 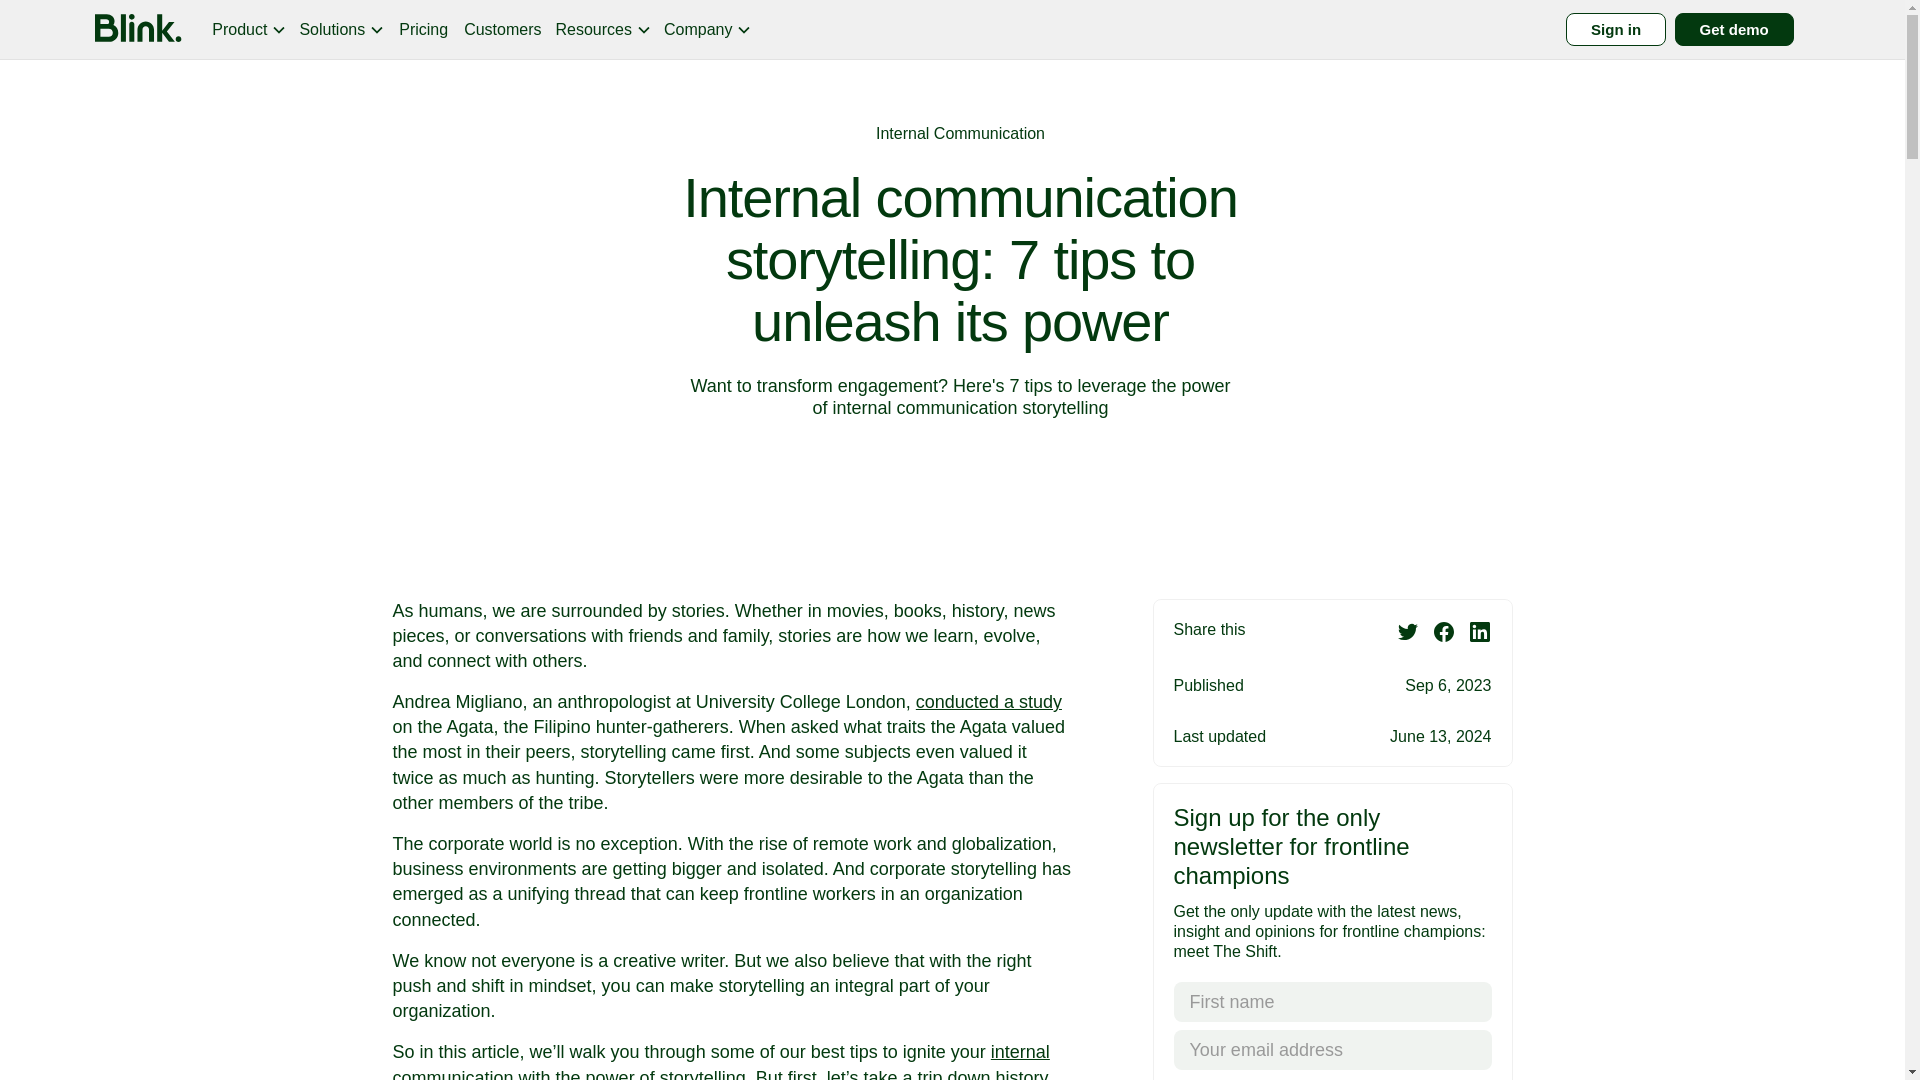 I want to click on Pricing, so click(x=424, y=29).